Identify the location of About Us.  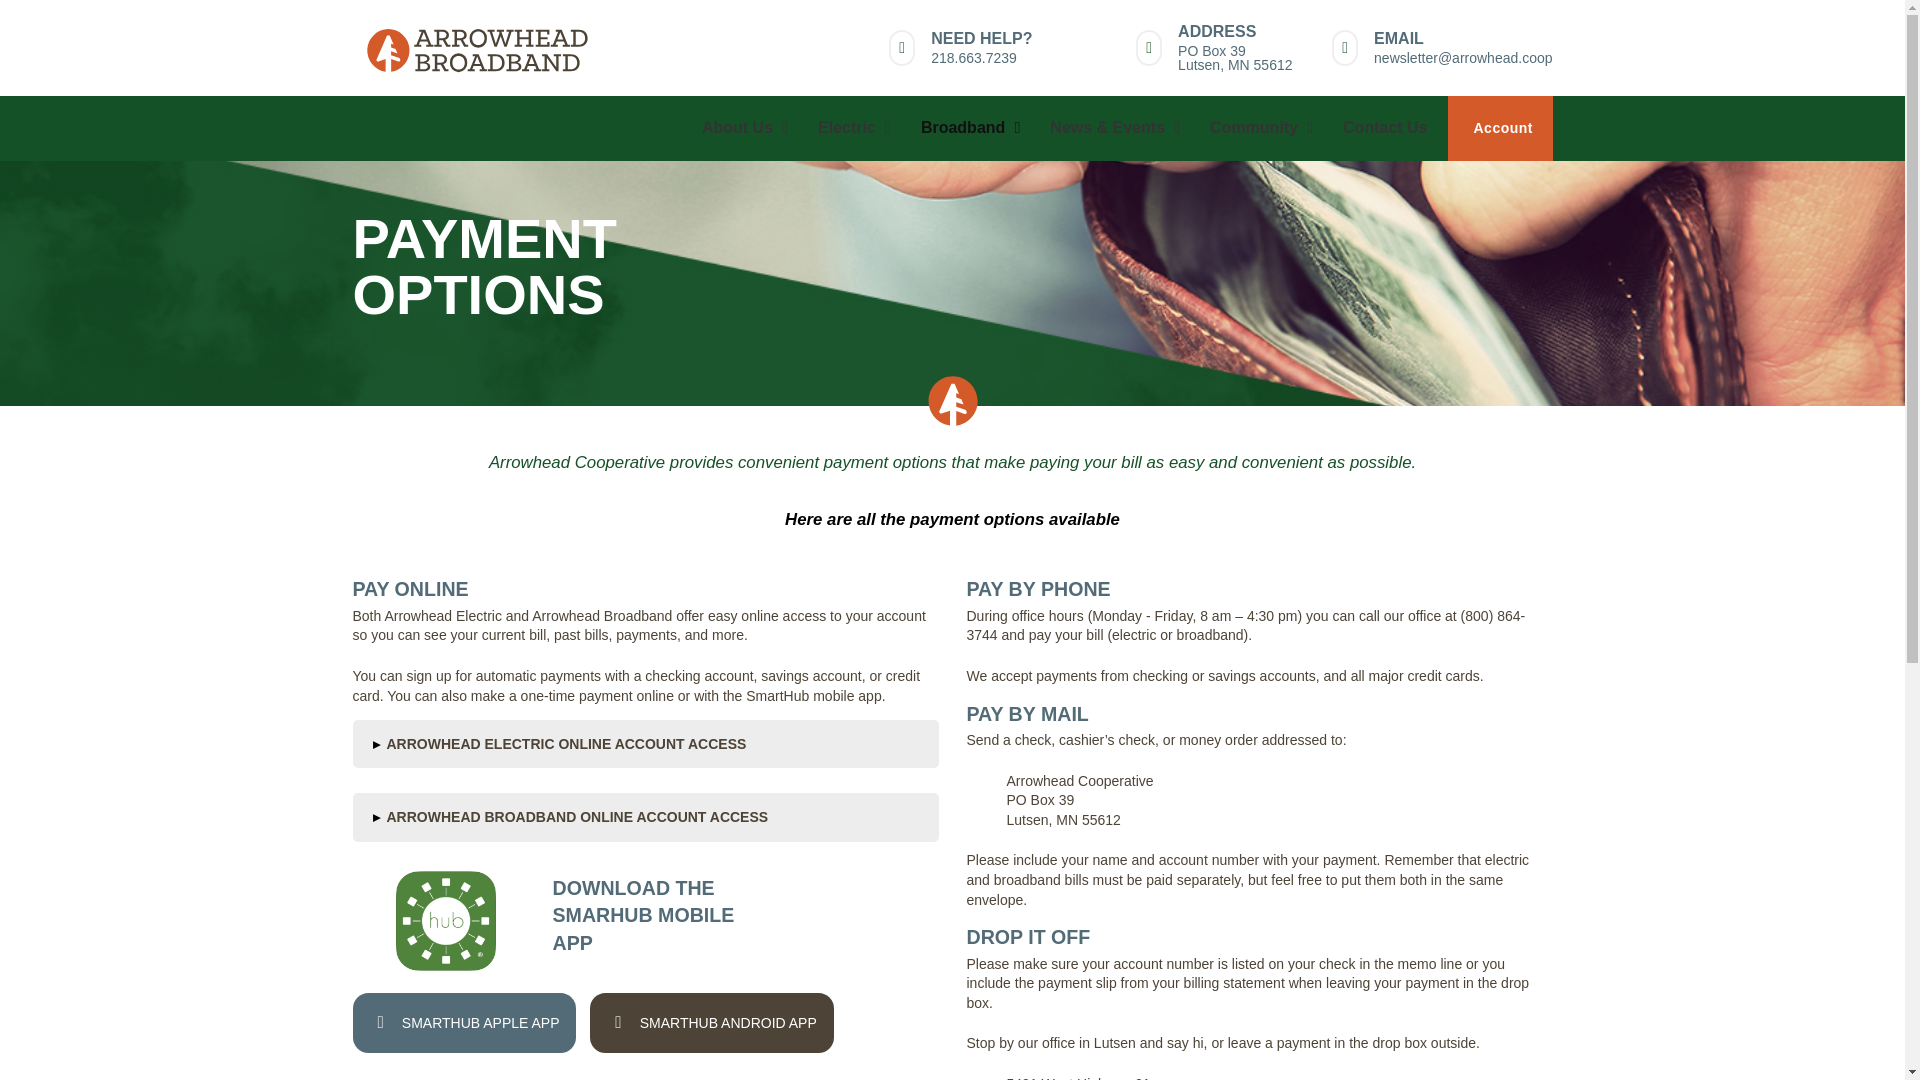
(740, 128).